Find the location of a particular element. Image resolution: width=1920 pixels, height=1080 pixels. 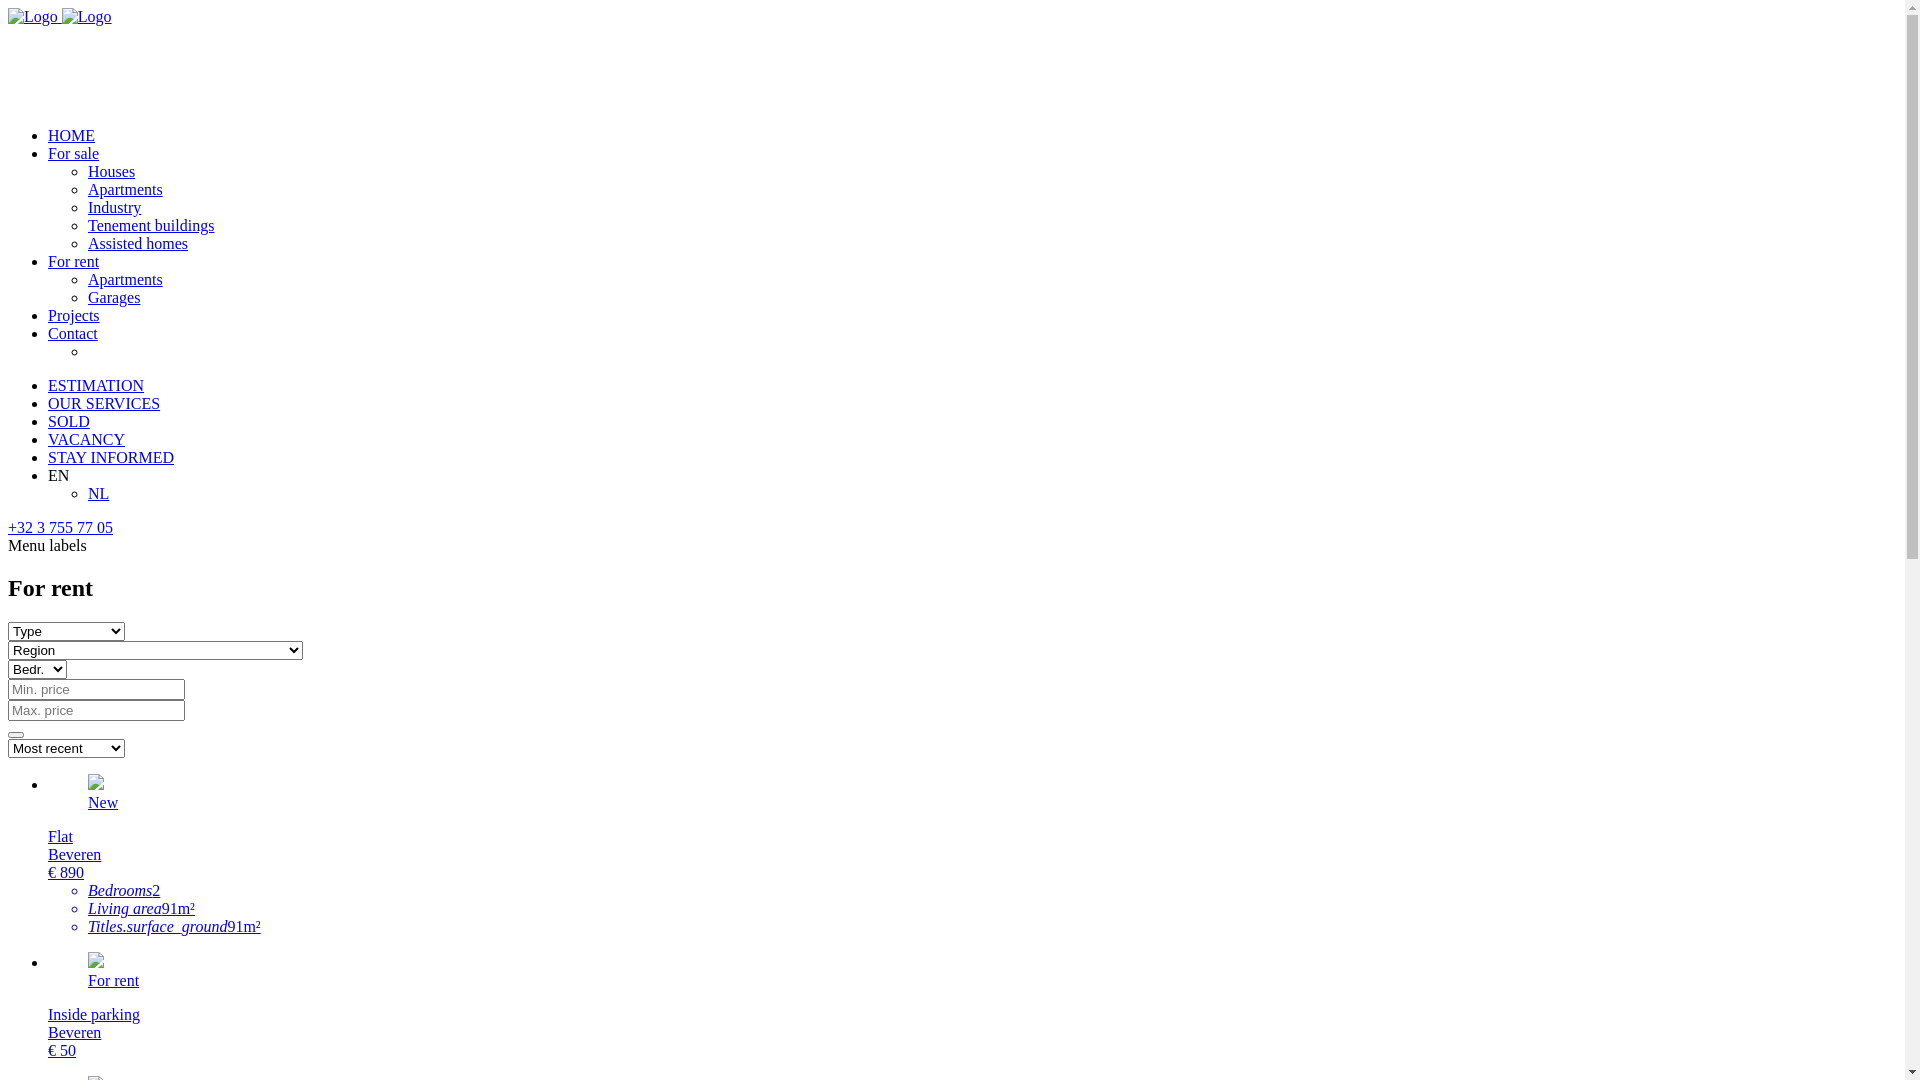

Projects is located at coordinates (74, 316).